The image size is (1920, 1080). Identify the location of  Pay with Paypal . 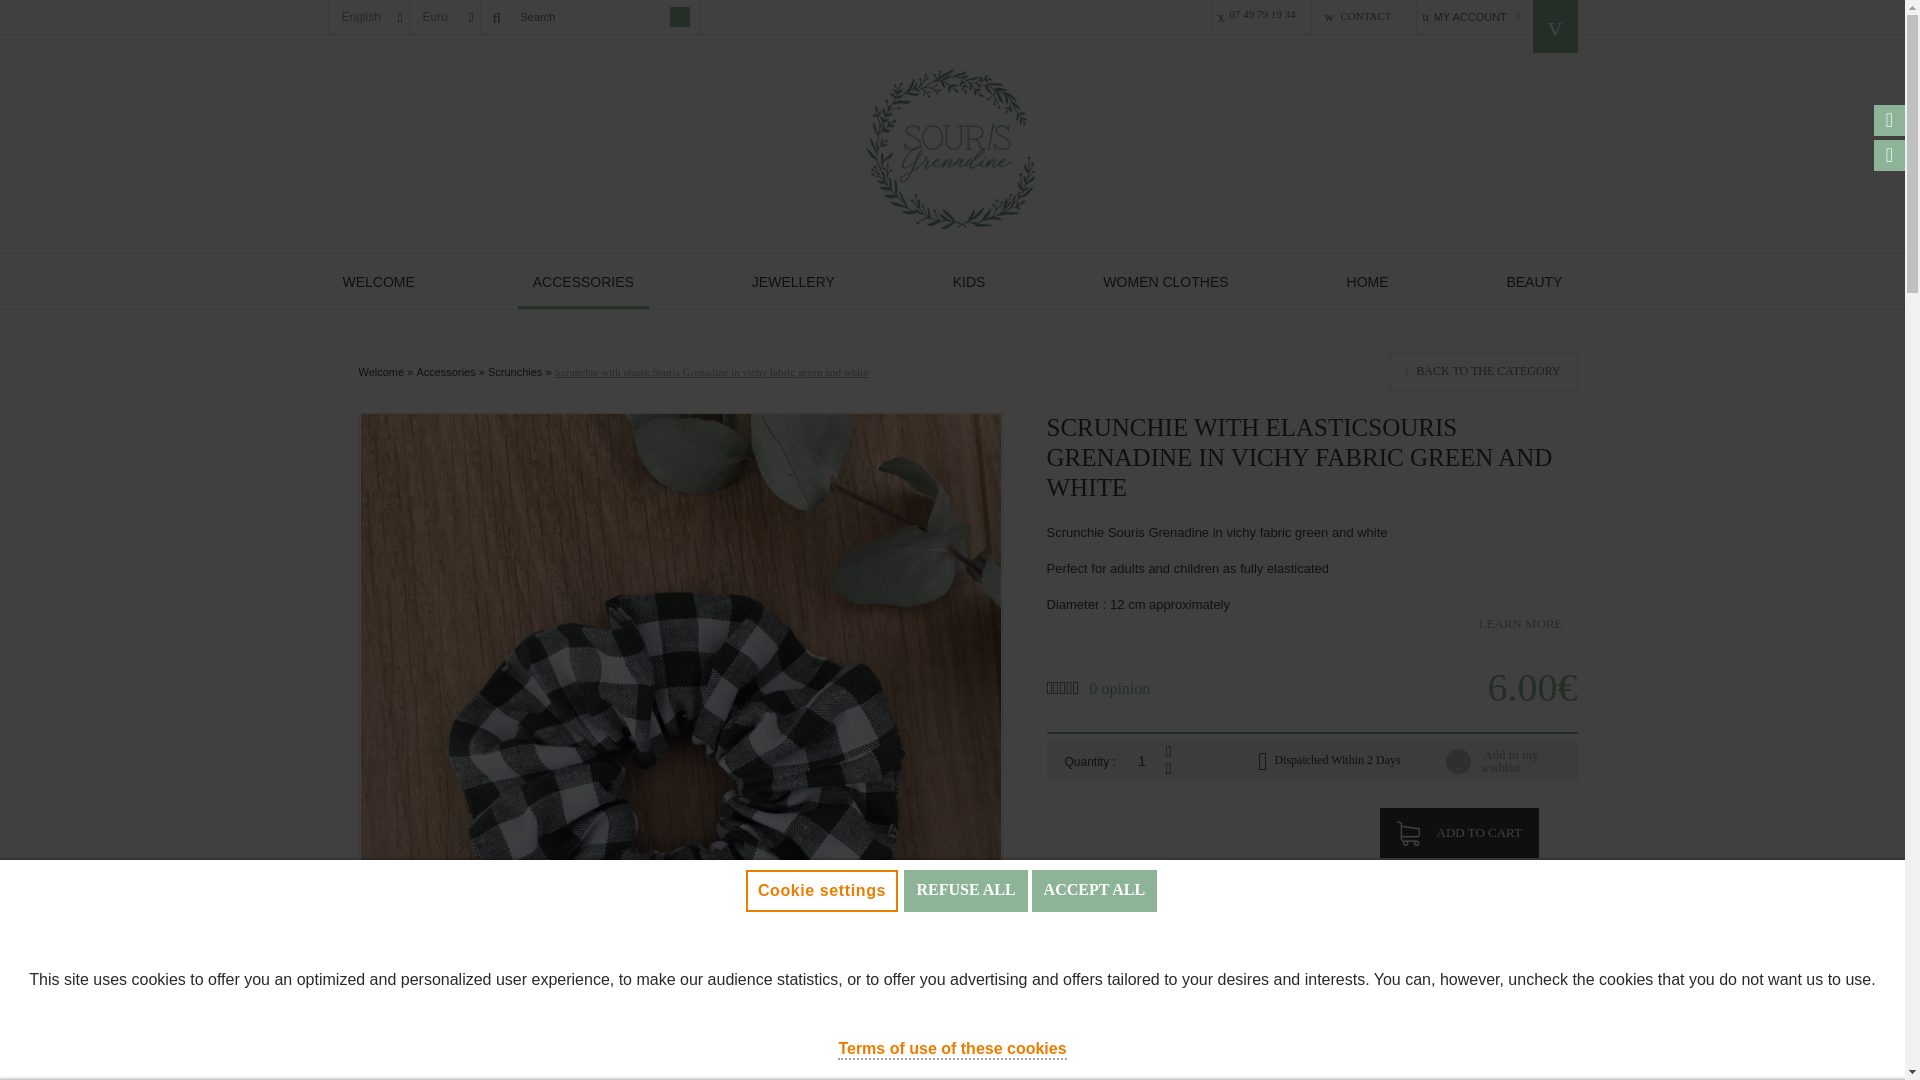
(1478, 882).